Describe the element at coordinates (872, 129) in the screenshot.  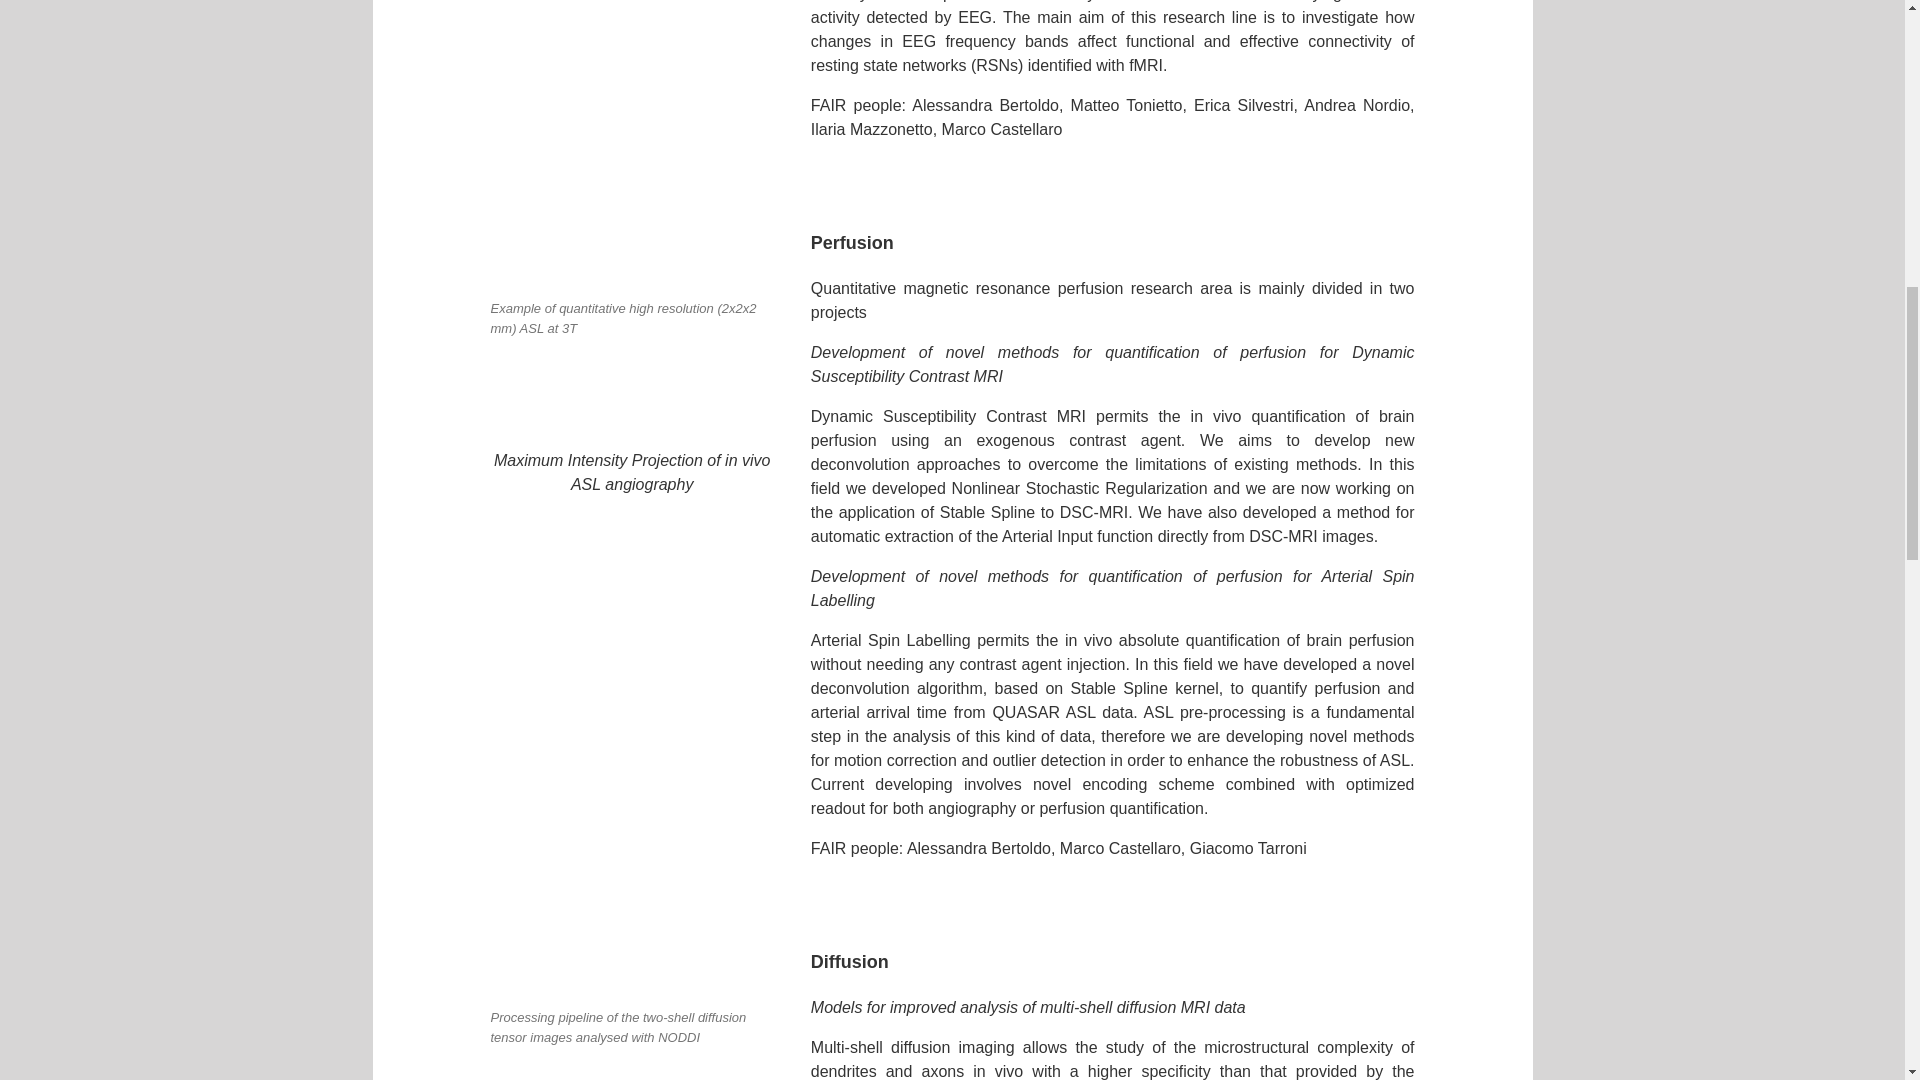
I see `Ilaria Mazzonetto` at that location.